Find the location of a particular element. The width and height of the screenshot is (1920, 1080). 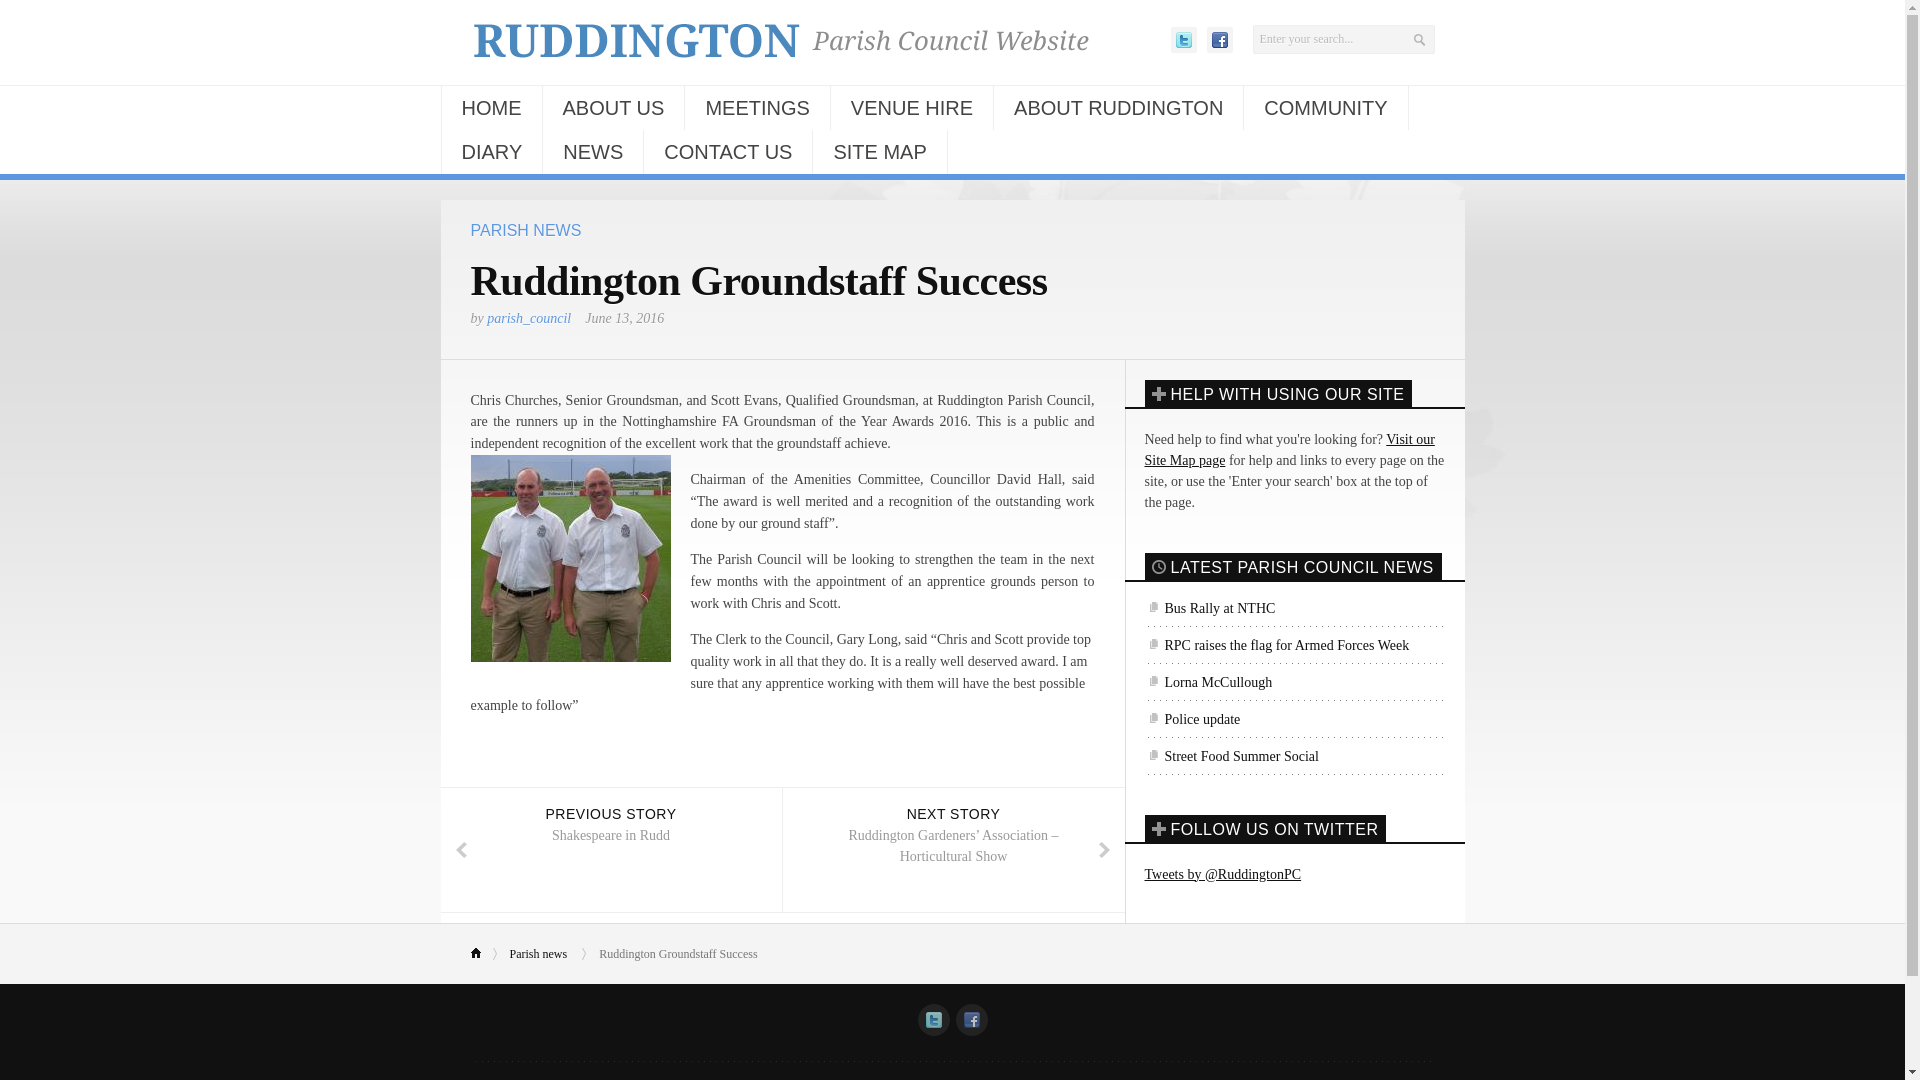

Enter your search... is located at coordinates (1342, 39).